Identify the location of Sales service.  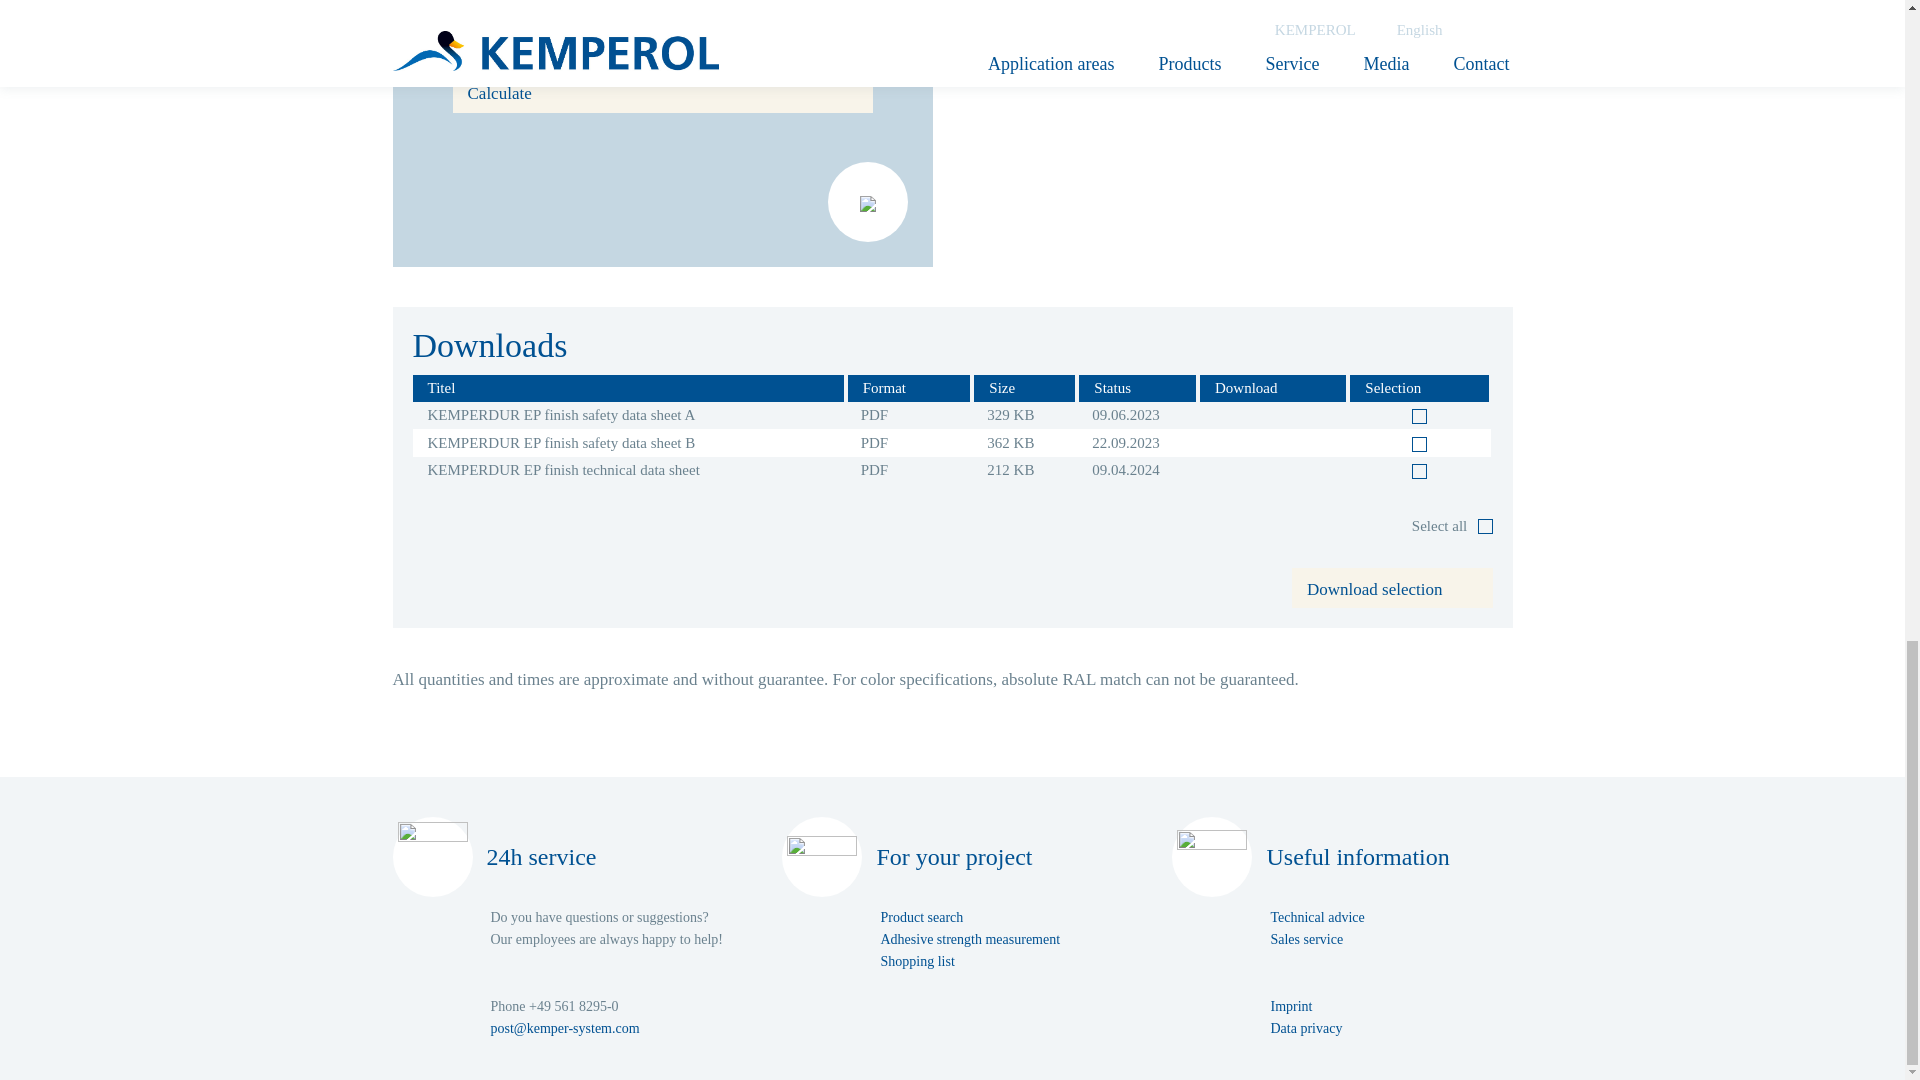
(1306, 940).